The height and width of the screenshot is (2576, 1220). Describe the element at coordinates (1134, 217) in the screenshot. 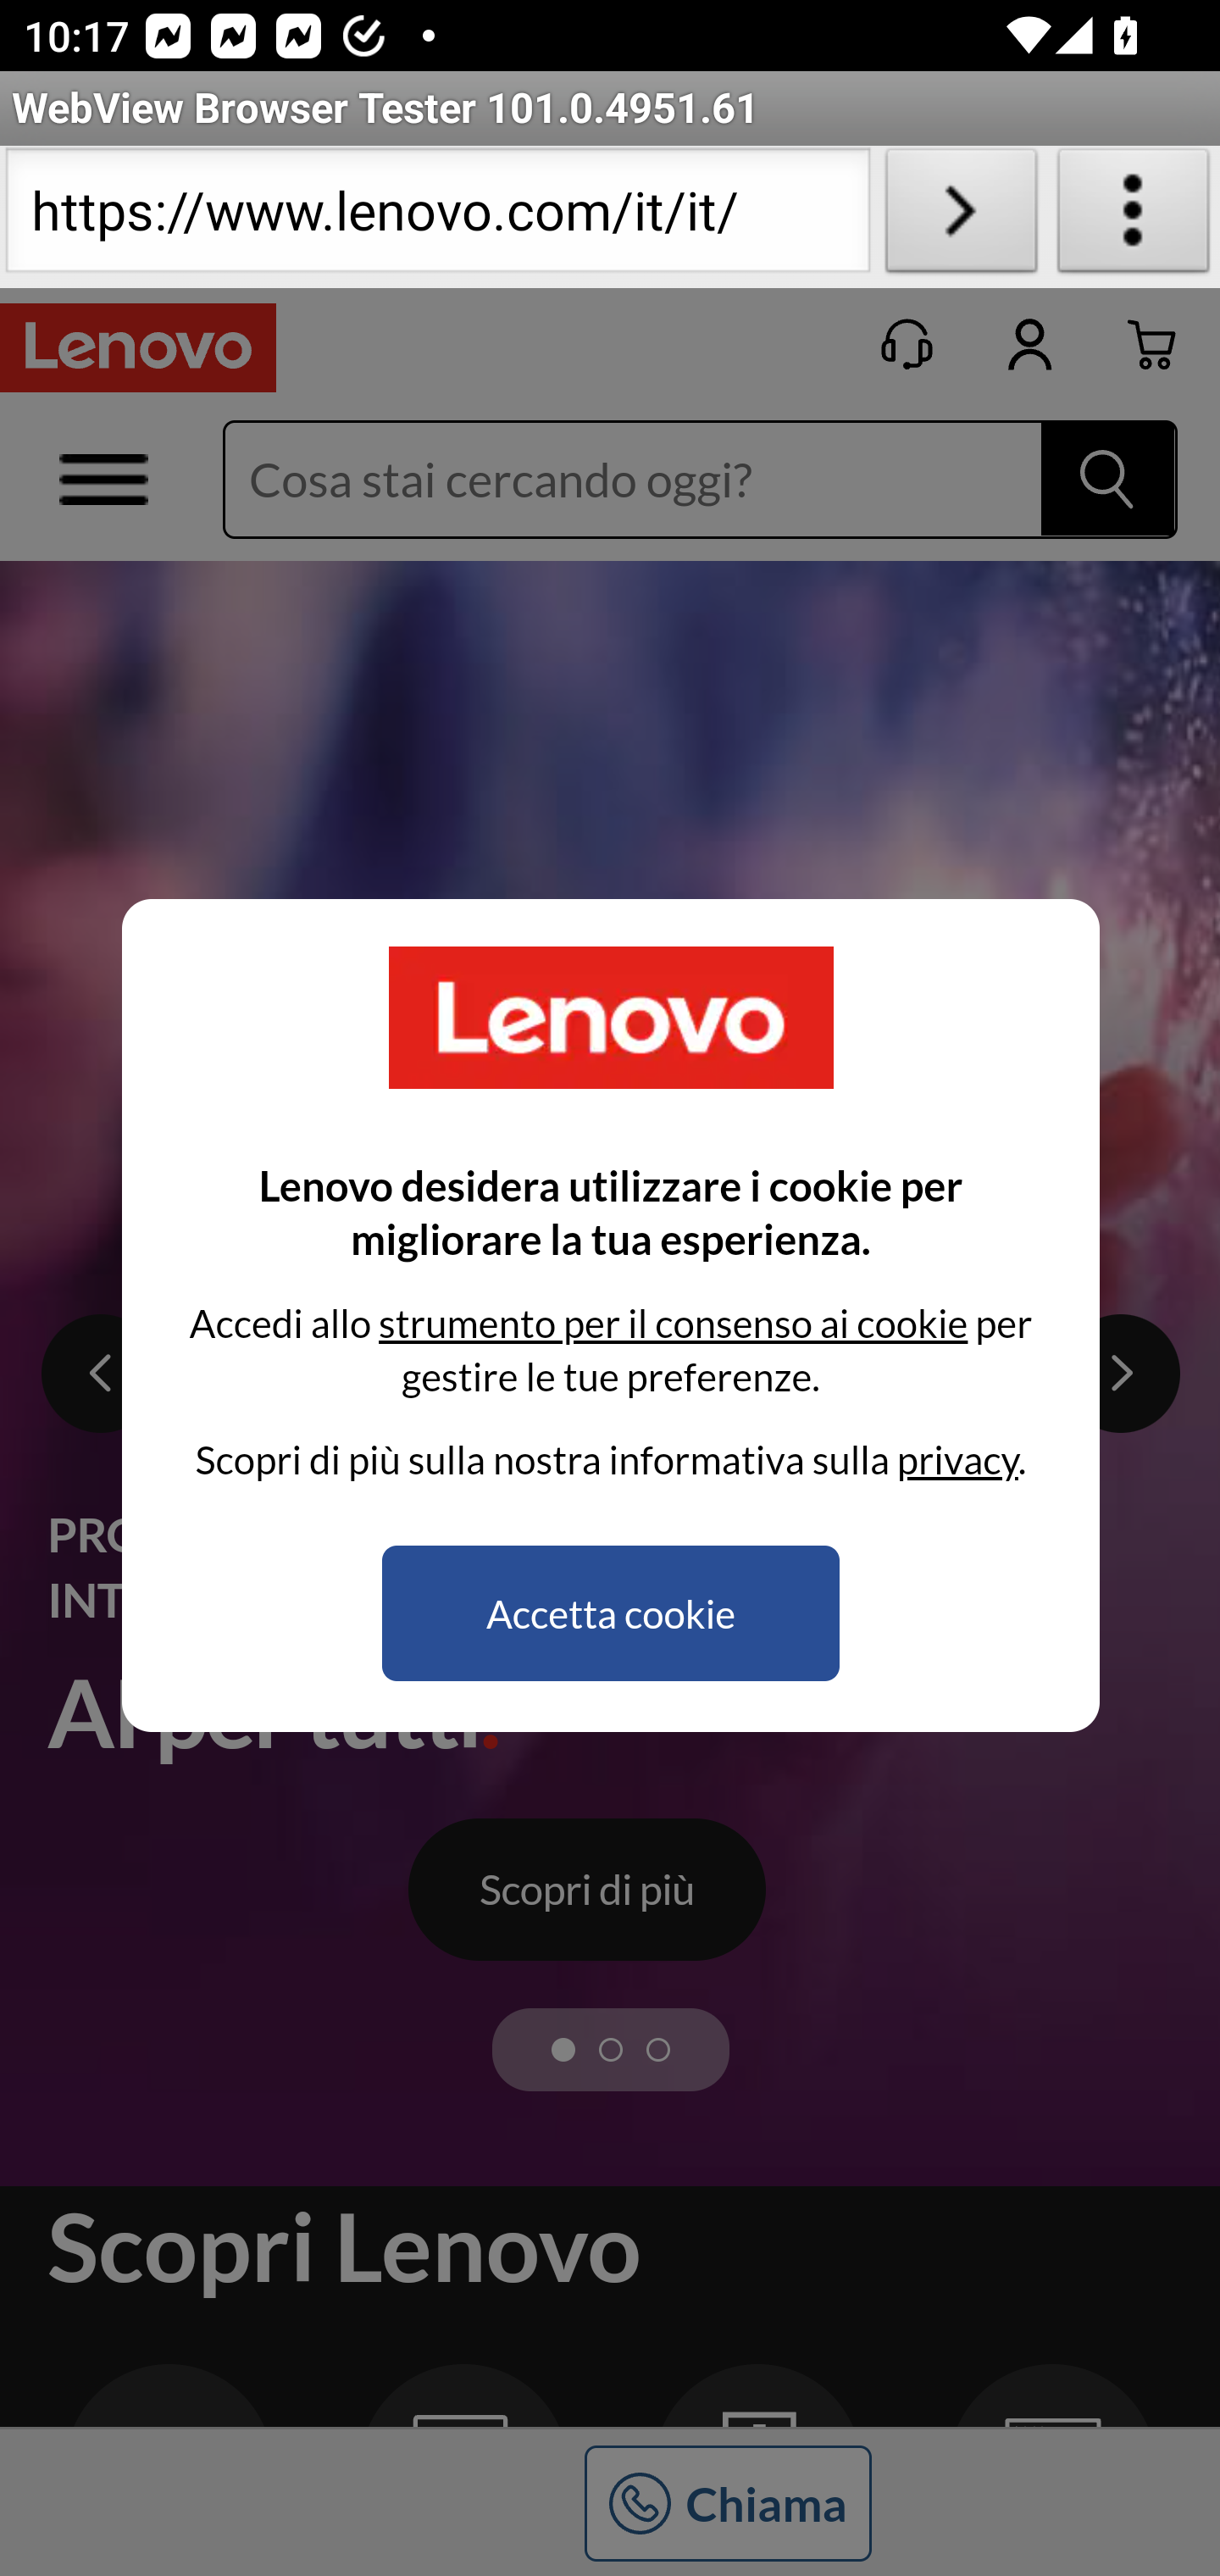

I see `About WebView` at that location.